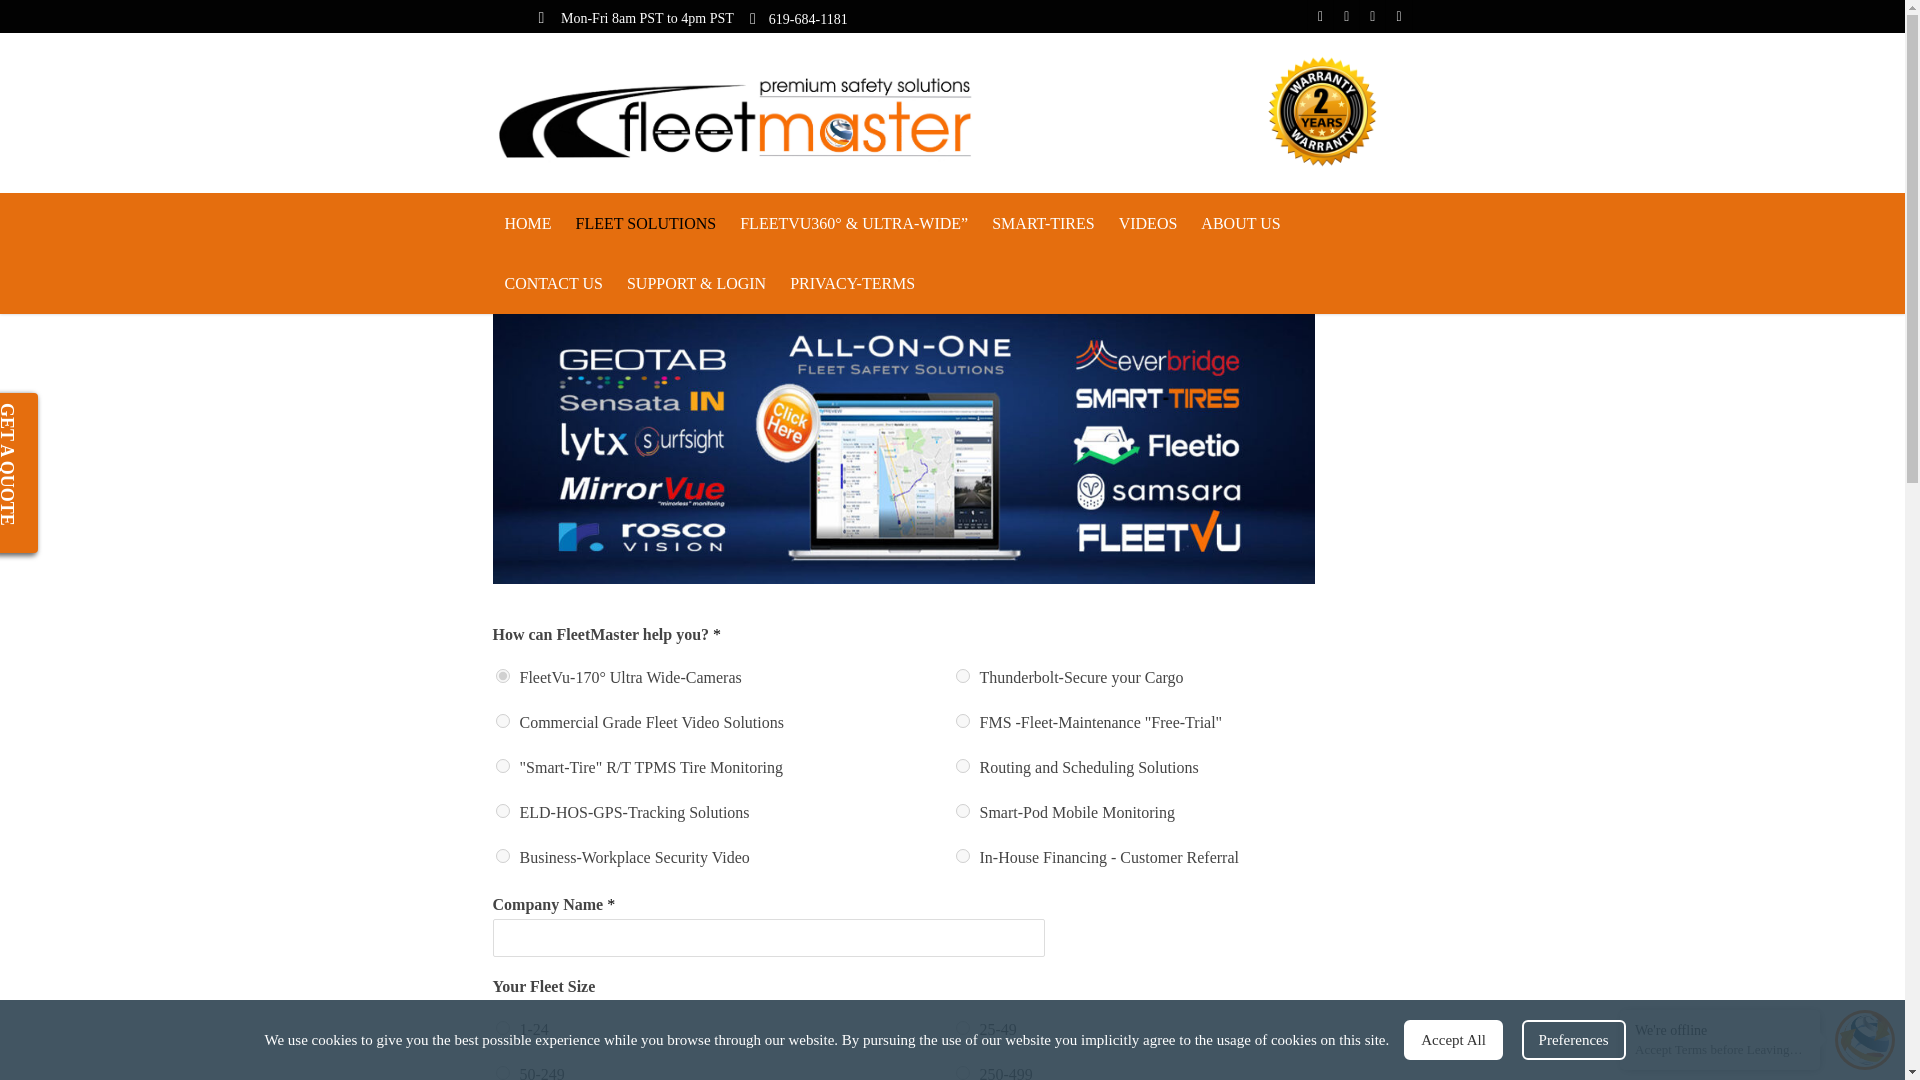 The height and width of the screenshot is (1080, 1920). What do you see at coordinates (962, 675) in the screenshot?
I see `Thunderbolt-Secure your Cargo` at bounding box center [962, 675].